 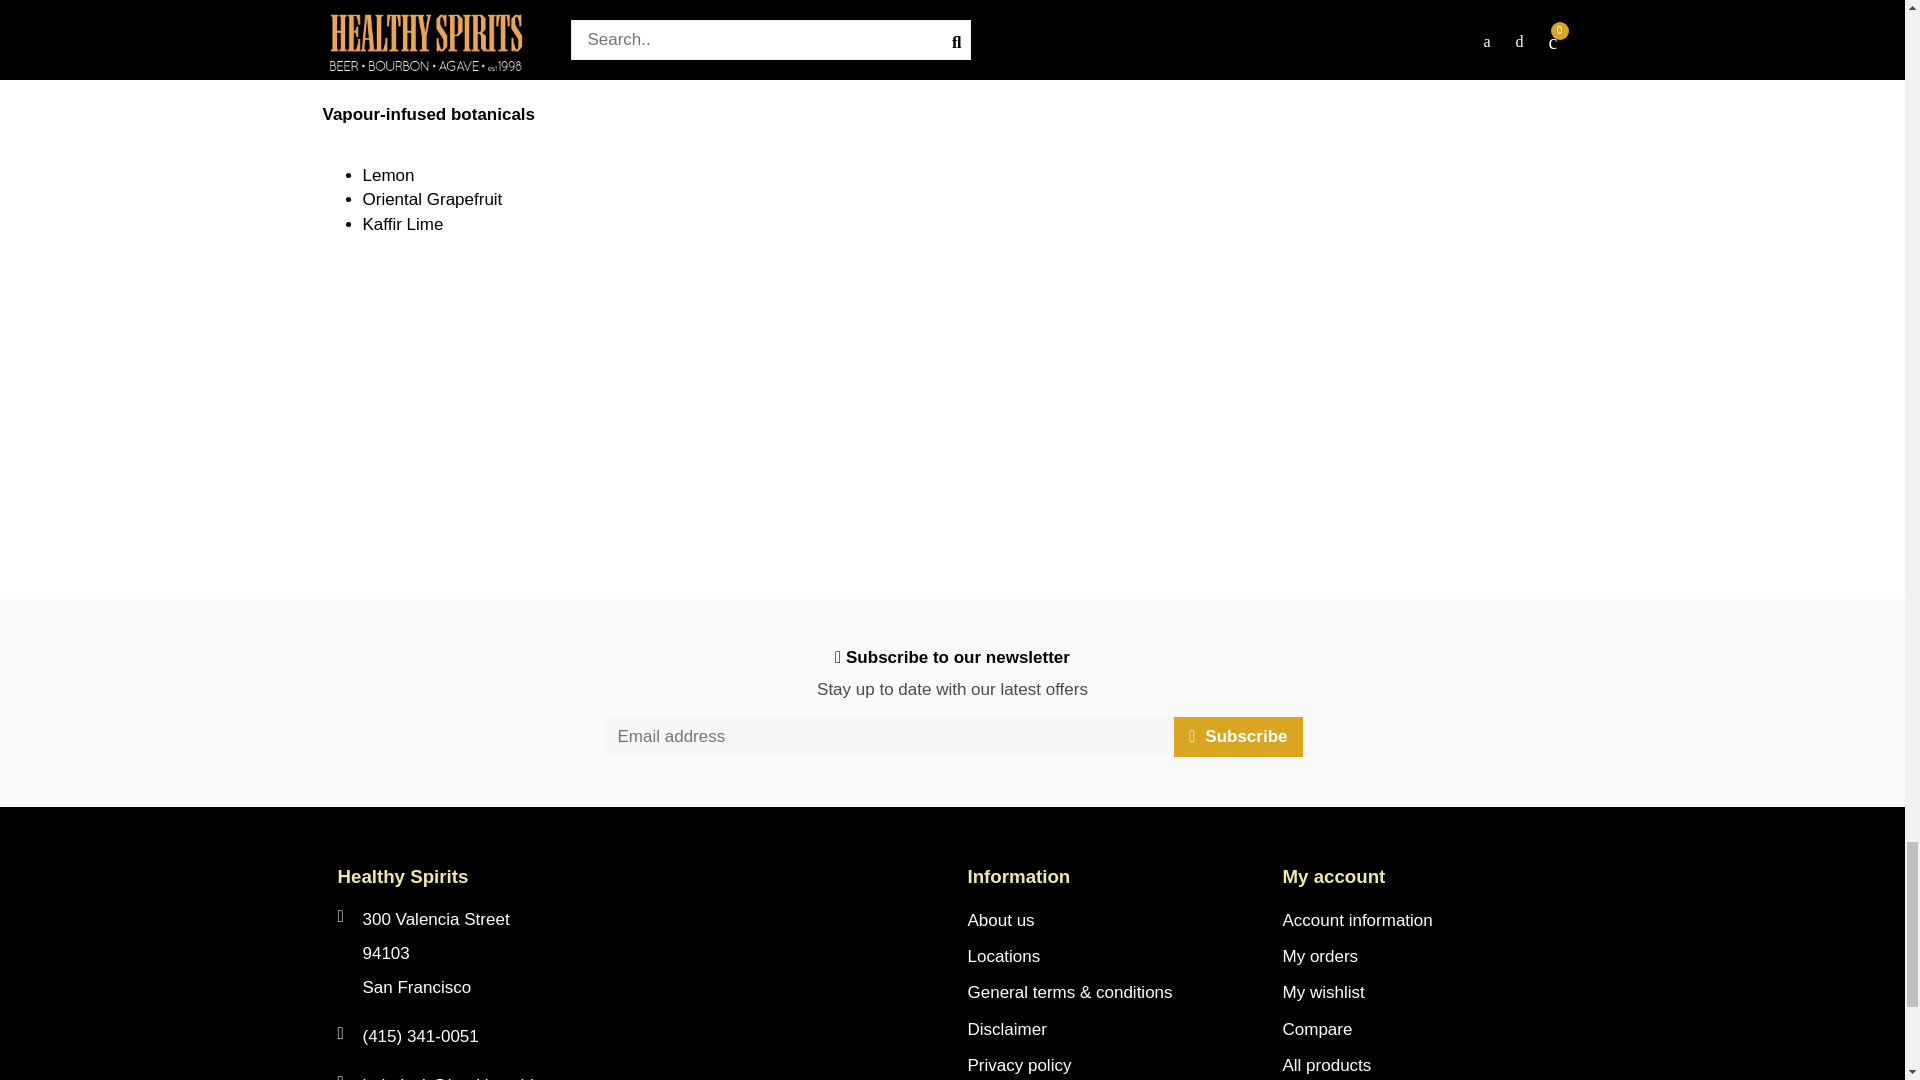 What do you see at coordinates (1006, 1029) in the screenshot?
I see `Disclaimer` at bounding box center [1006, 1029].